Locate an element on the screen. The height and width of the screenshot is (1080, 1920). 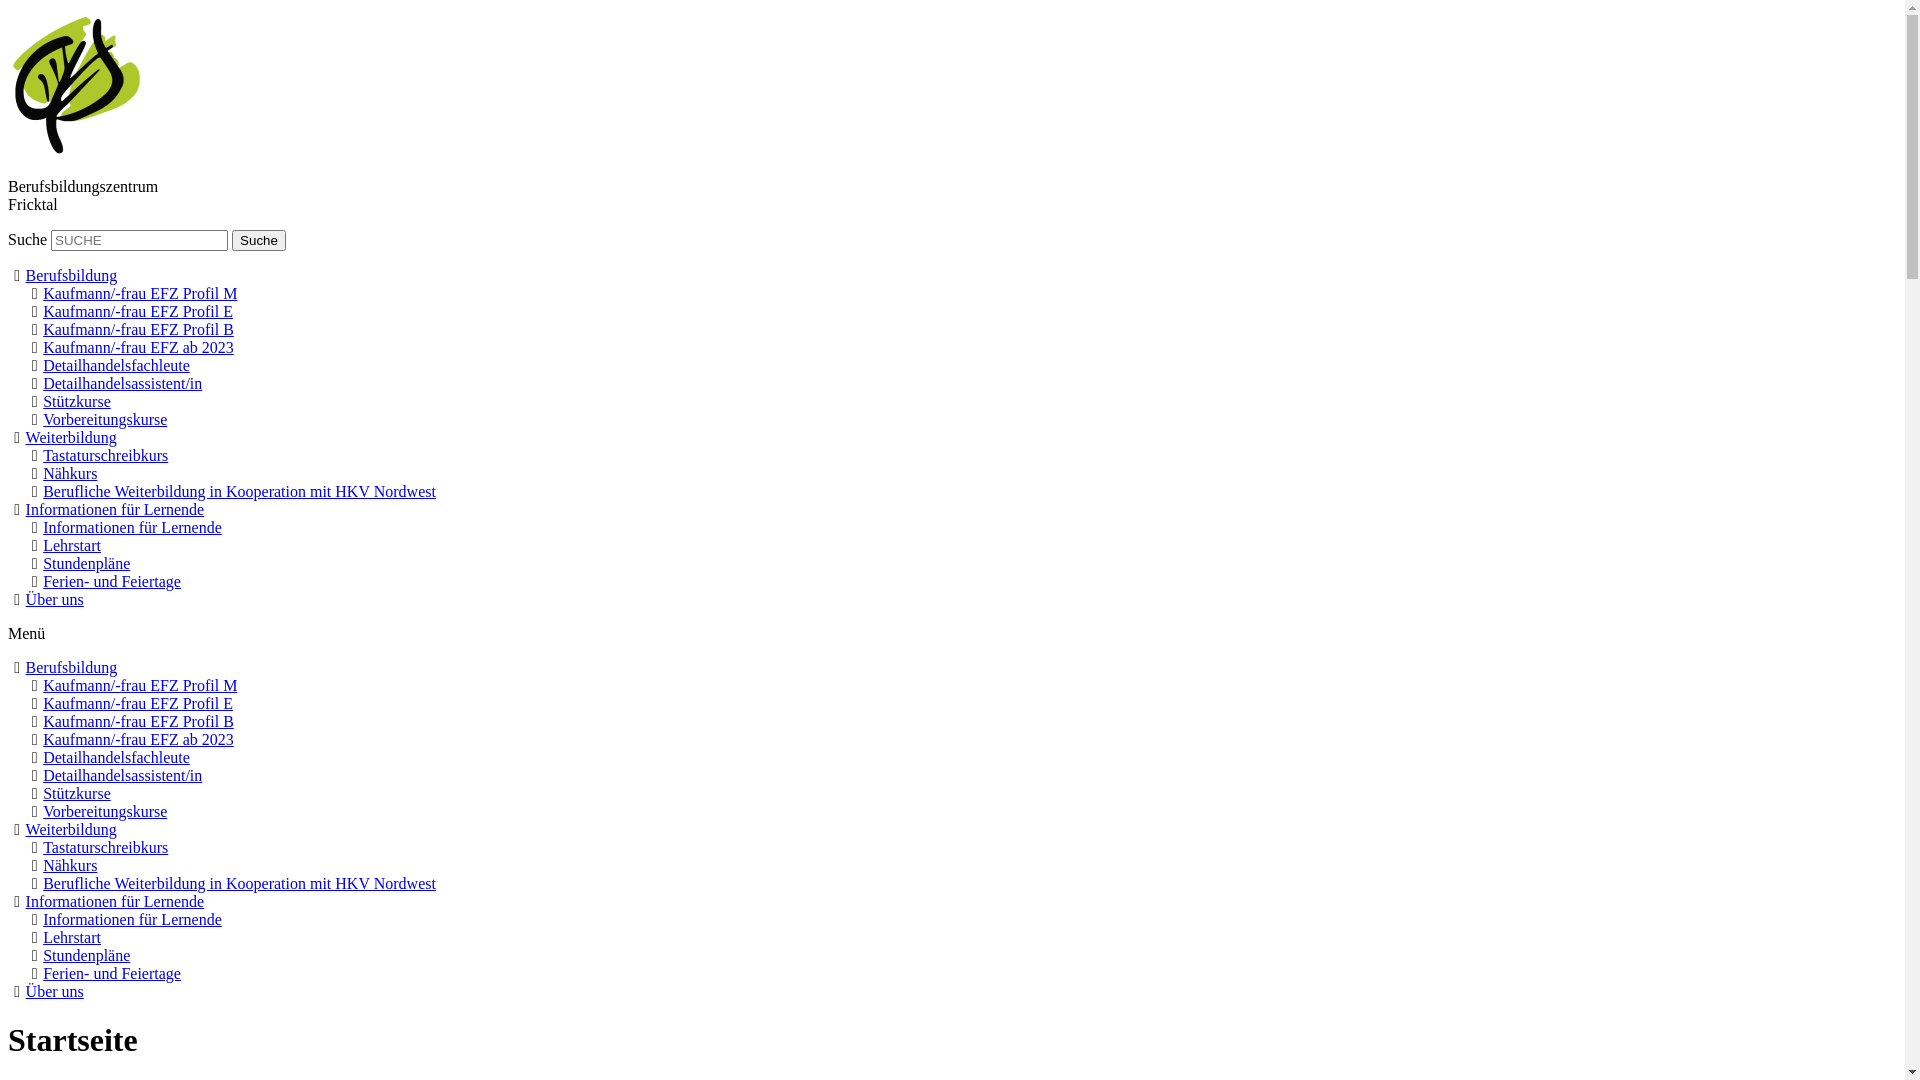
Kaufmann/-frau EFZ Profil M is located at coordinates (140, 686).